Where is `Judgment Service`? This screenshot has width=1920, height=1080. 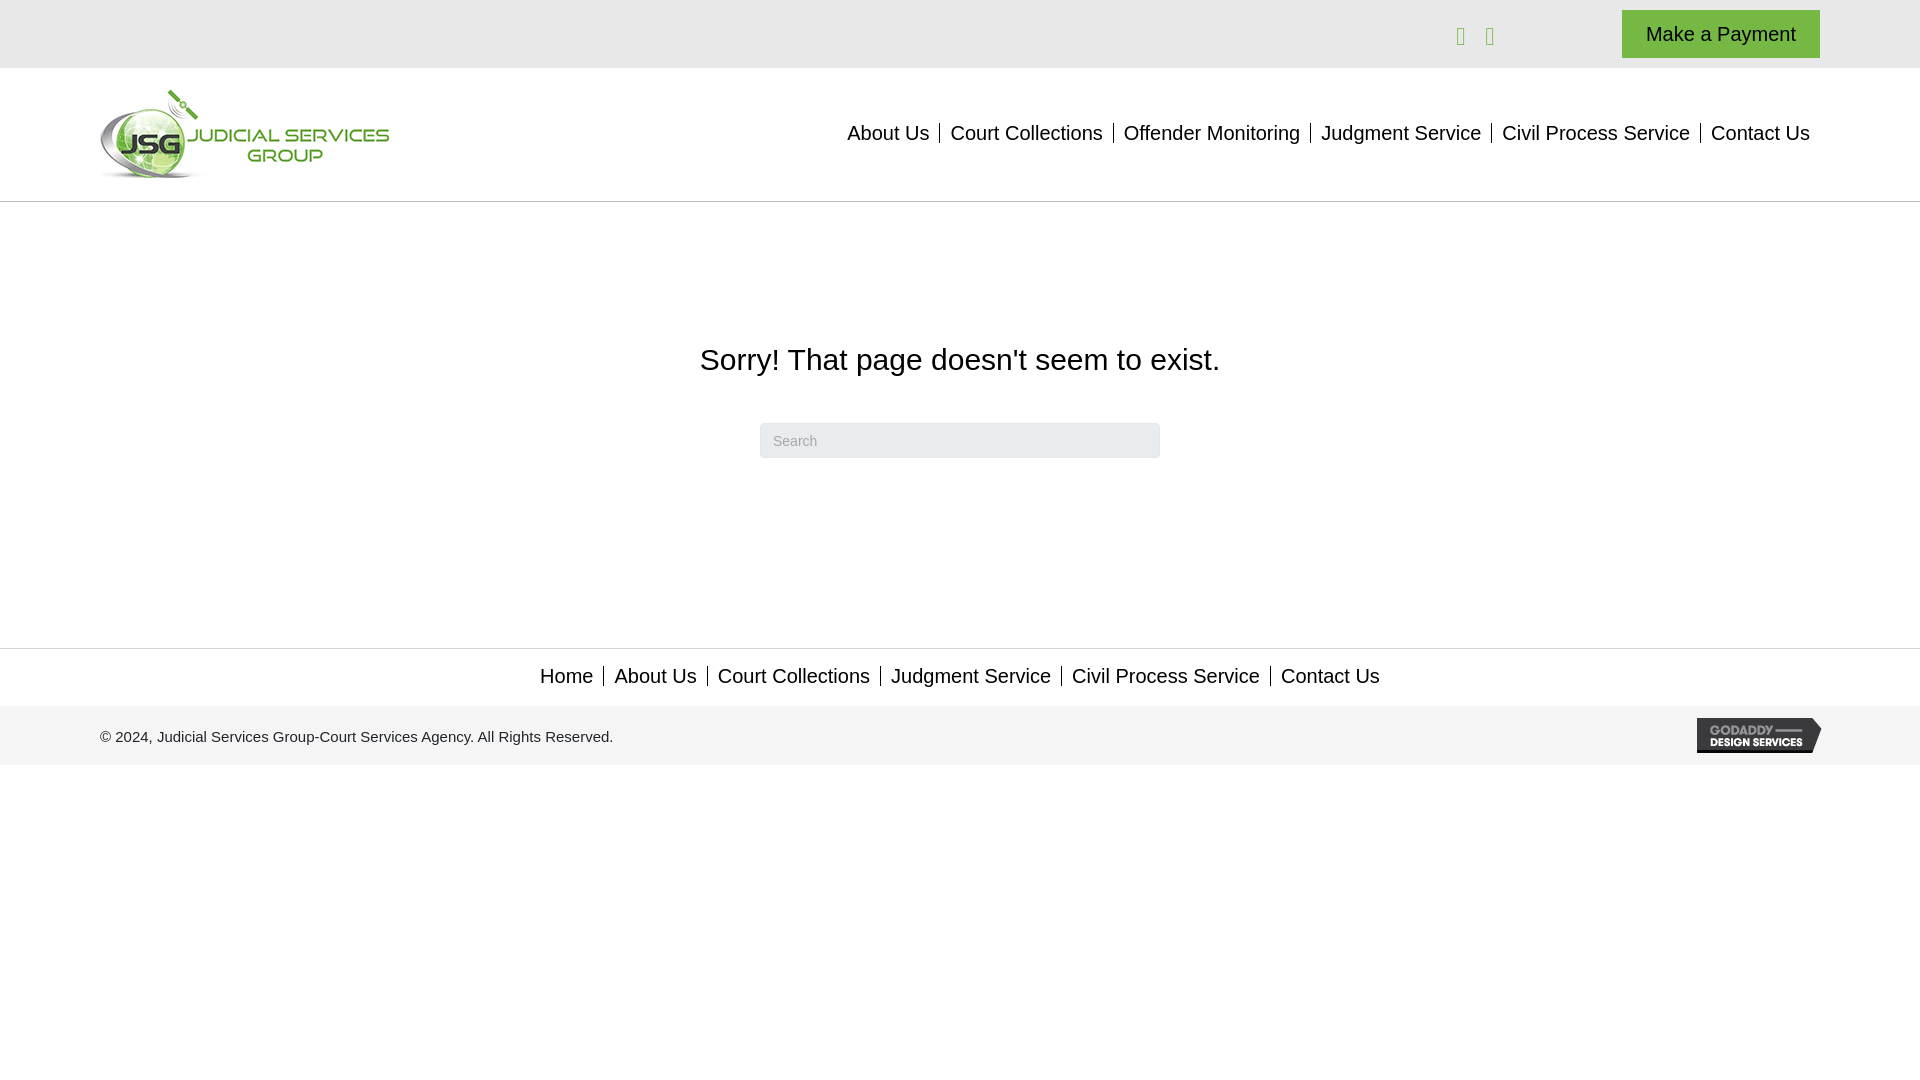 Judgment Service is located at coordinates (971, 676).